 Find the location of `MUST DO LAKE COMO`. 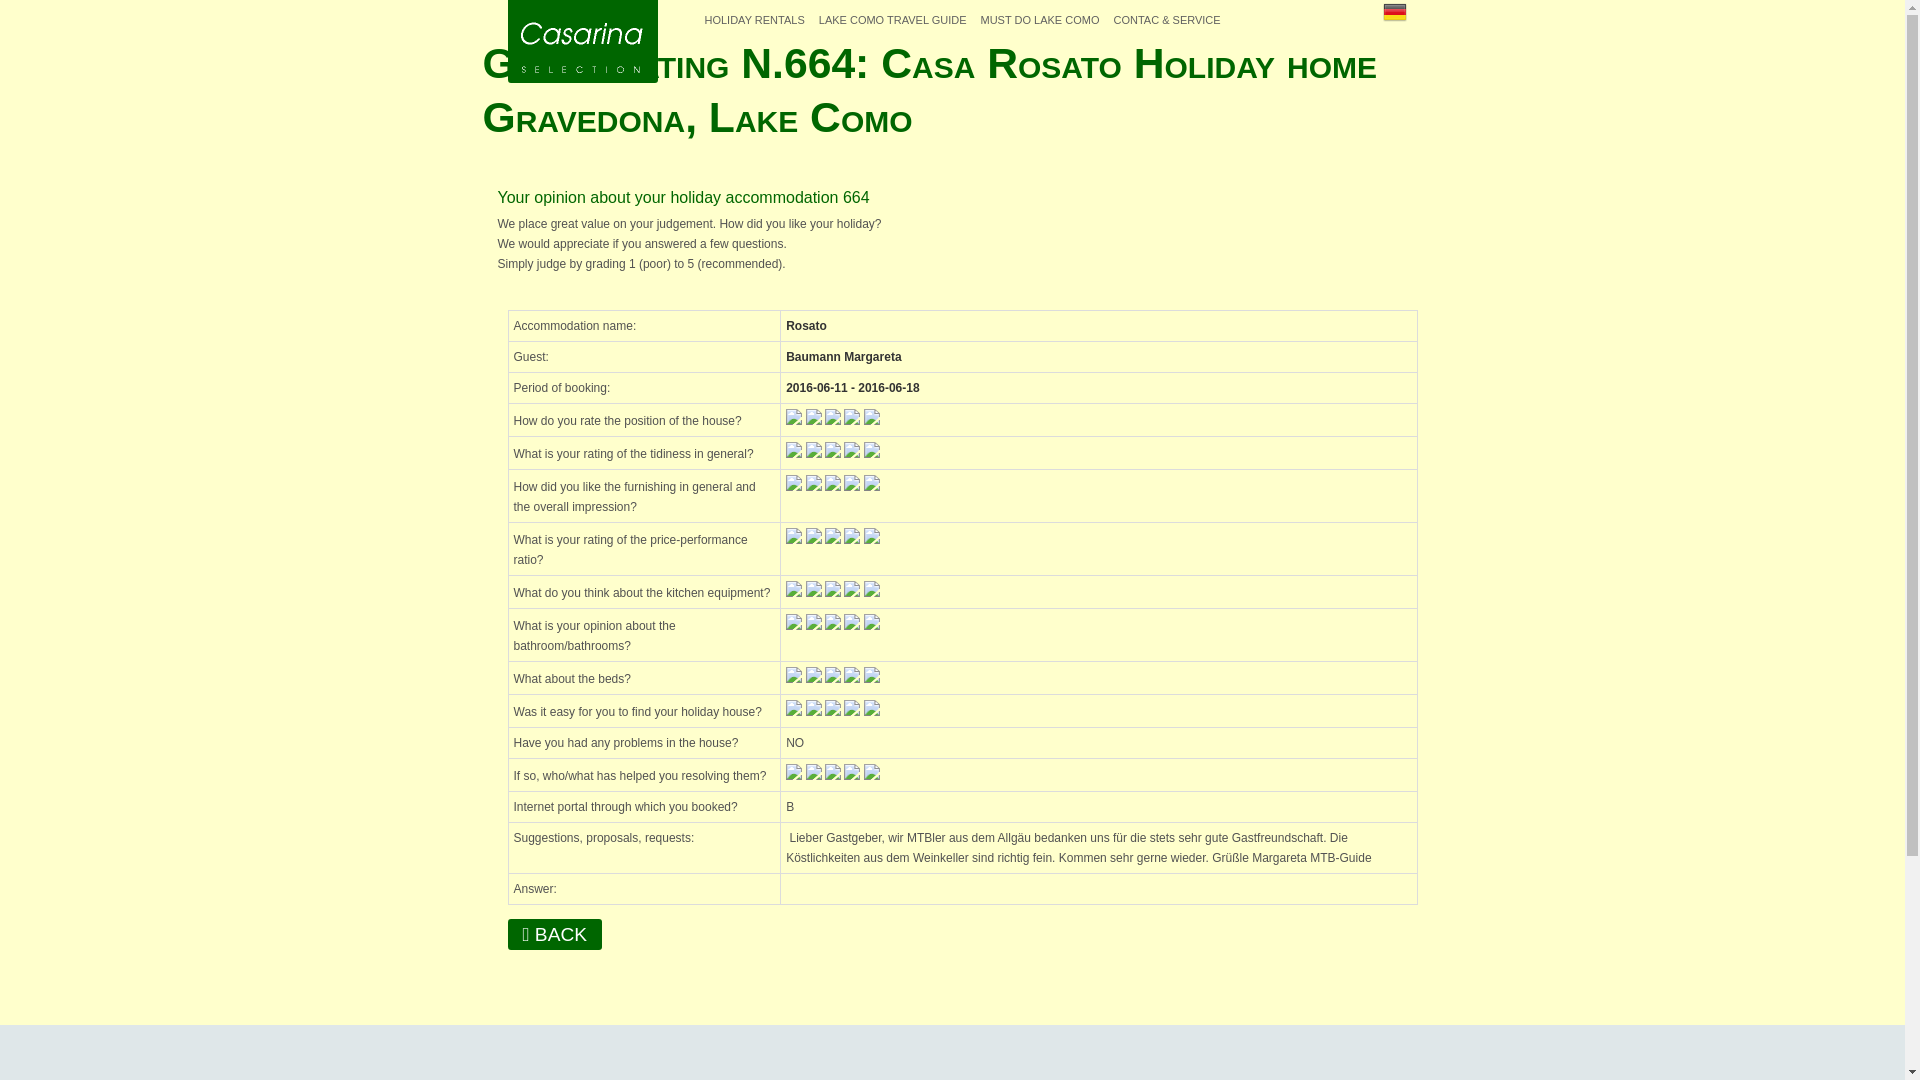

MUST DO LAKE COMO is located at coordinates (1040, 20).